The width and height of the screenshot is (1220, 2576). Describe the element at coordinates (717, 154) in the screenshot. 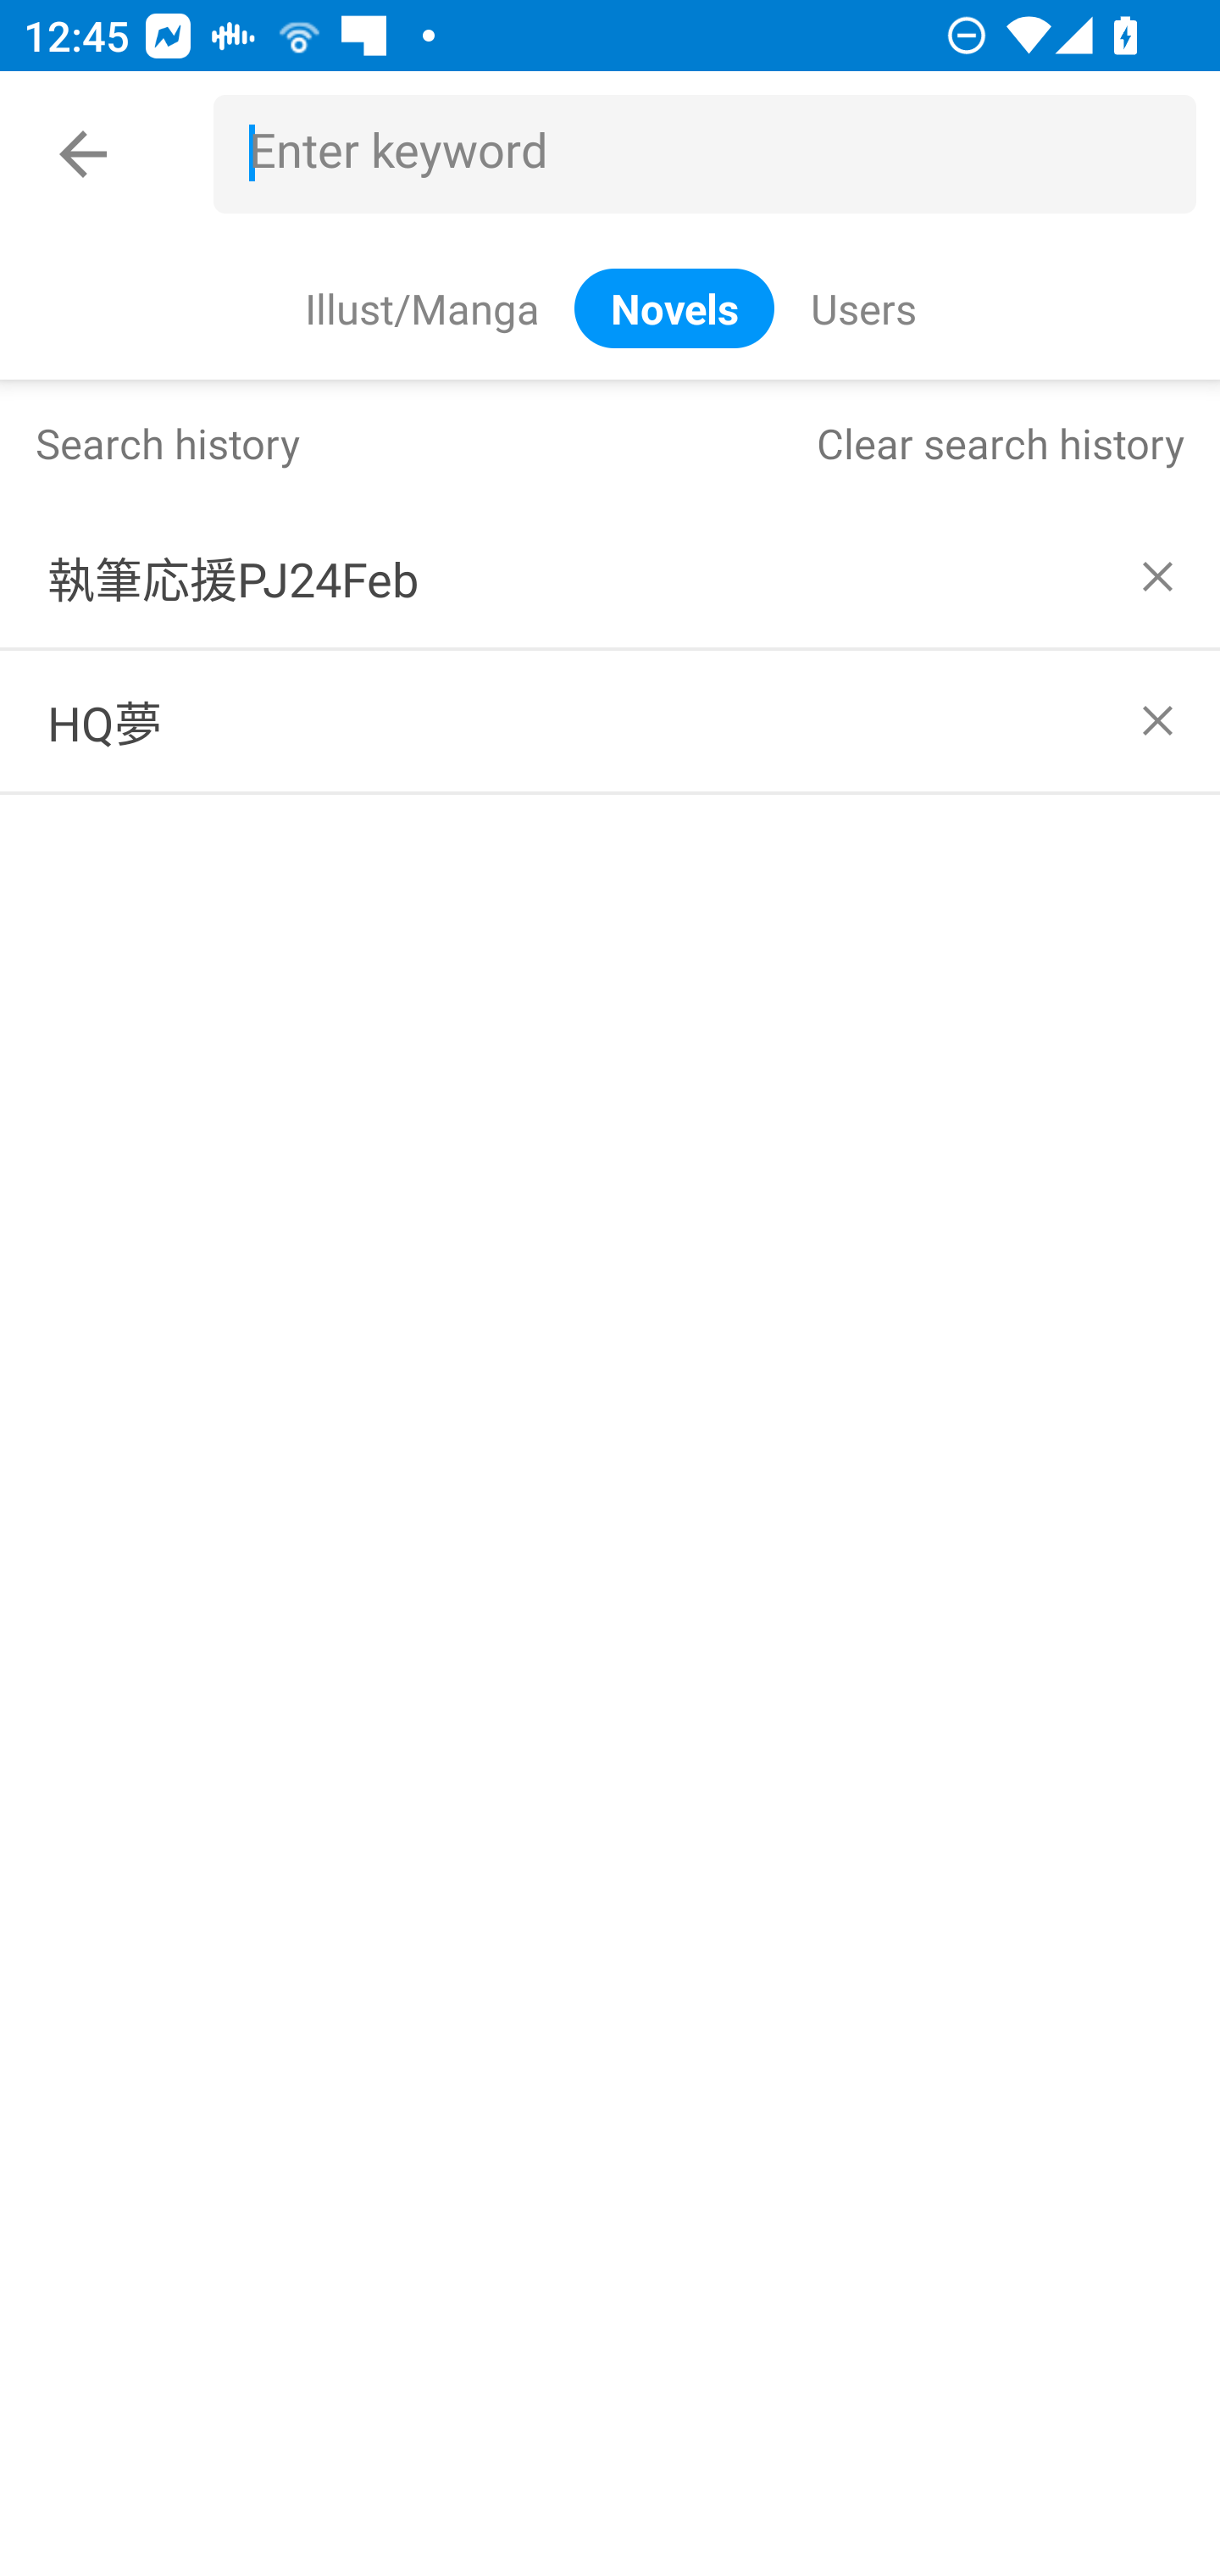

I see `Enter keyword` at that location.